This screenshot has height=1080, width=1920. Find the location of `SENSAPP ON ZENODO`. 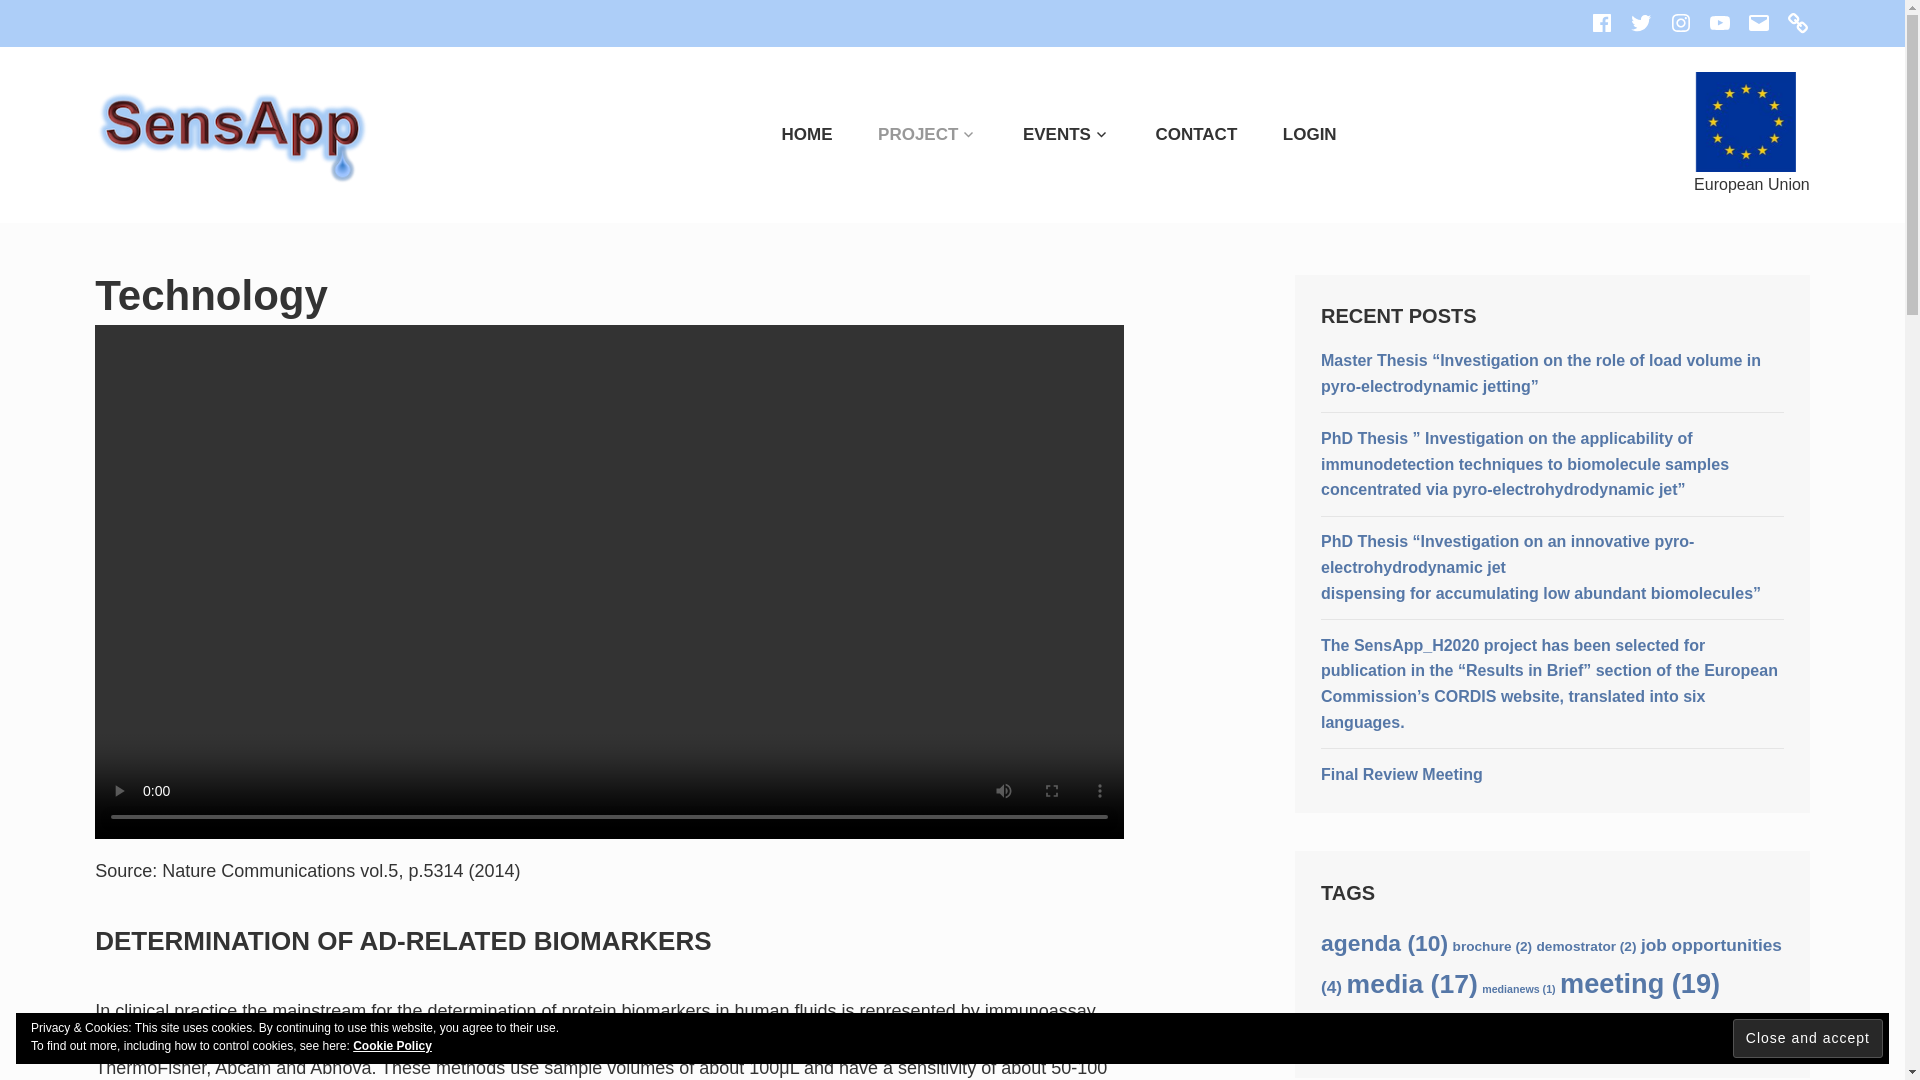

SENSAPP ON ZENODO is located at coordinates (1798, 22).